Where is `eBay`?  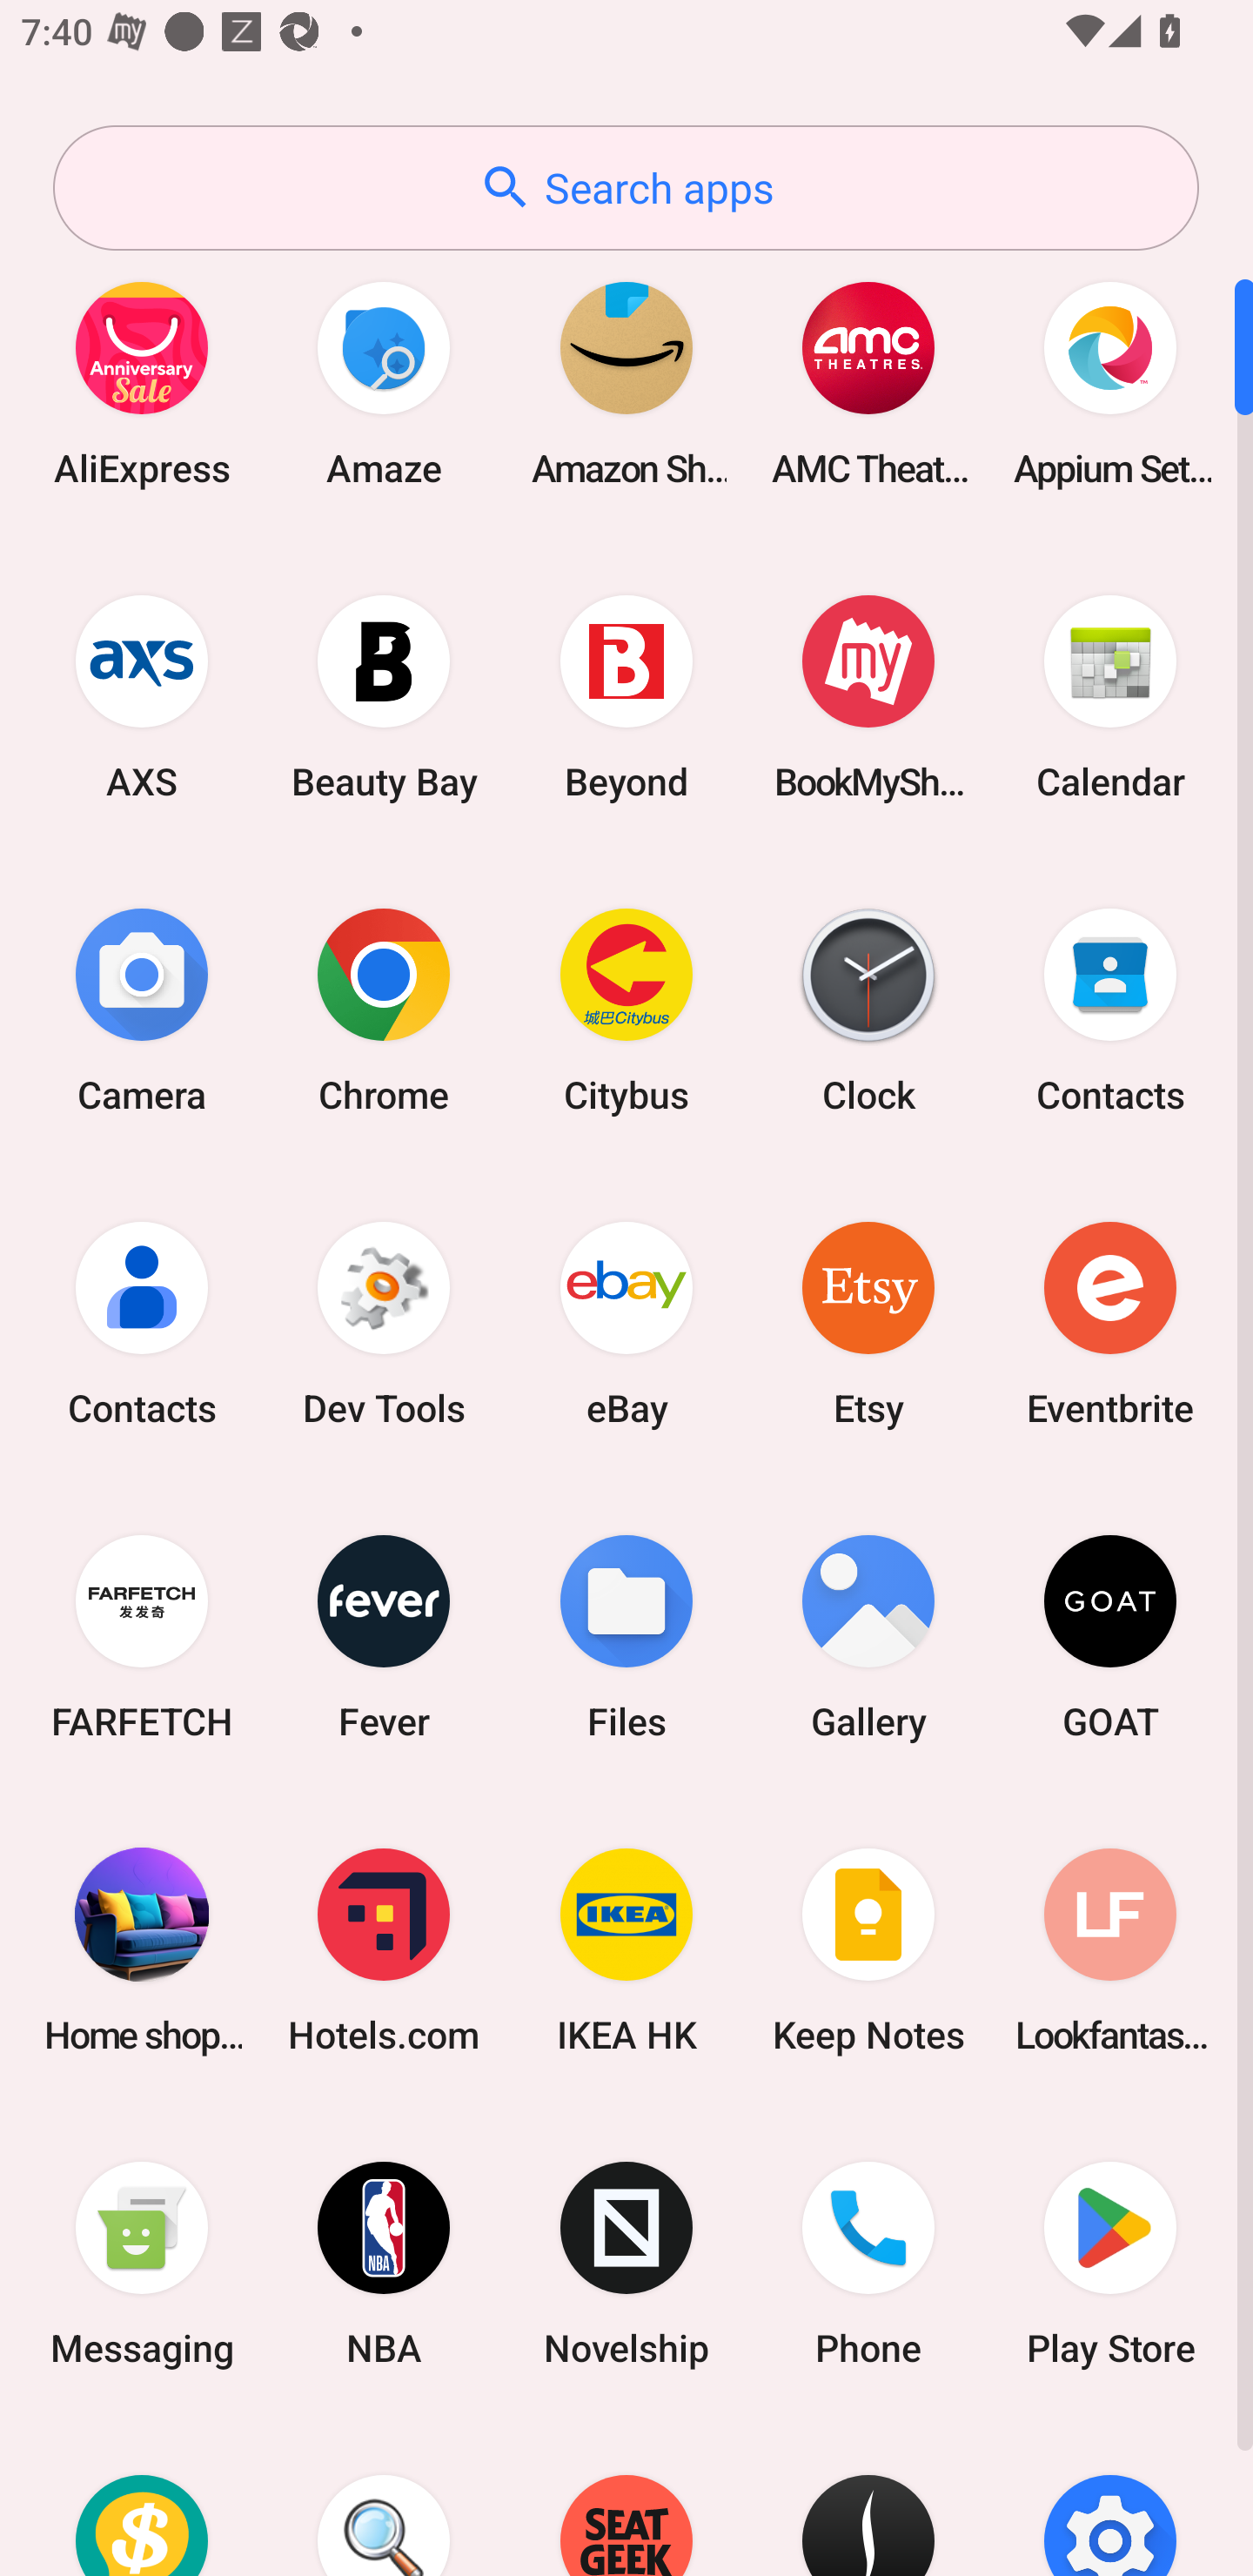
eBay is located at coordinates (626, 1323).